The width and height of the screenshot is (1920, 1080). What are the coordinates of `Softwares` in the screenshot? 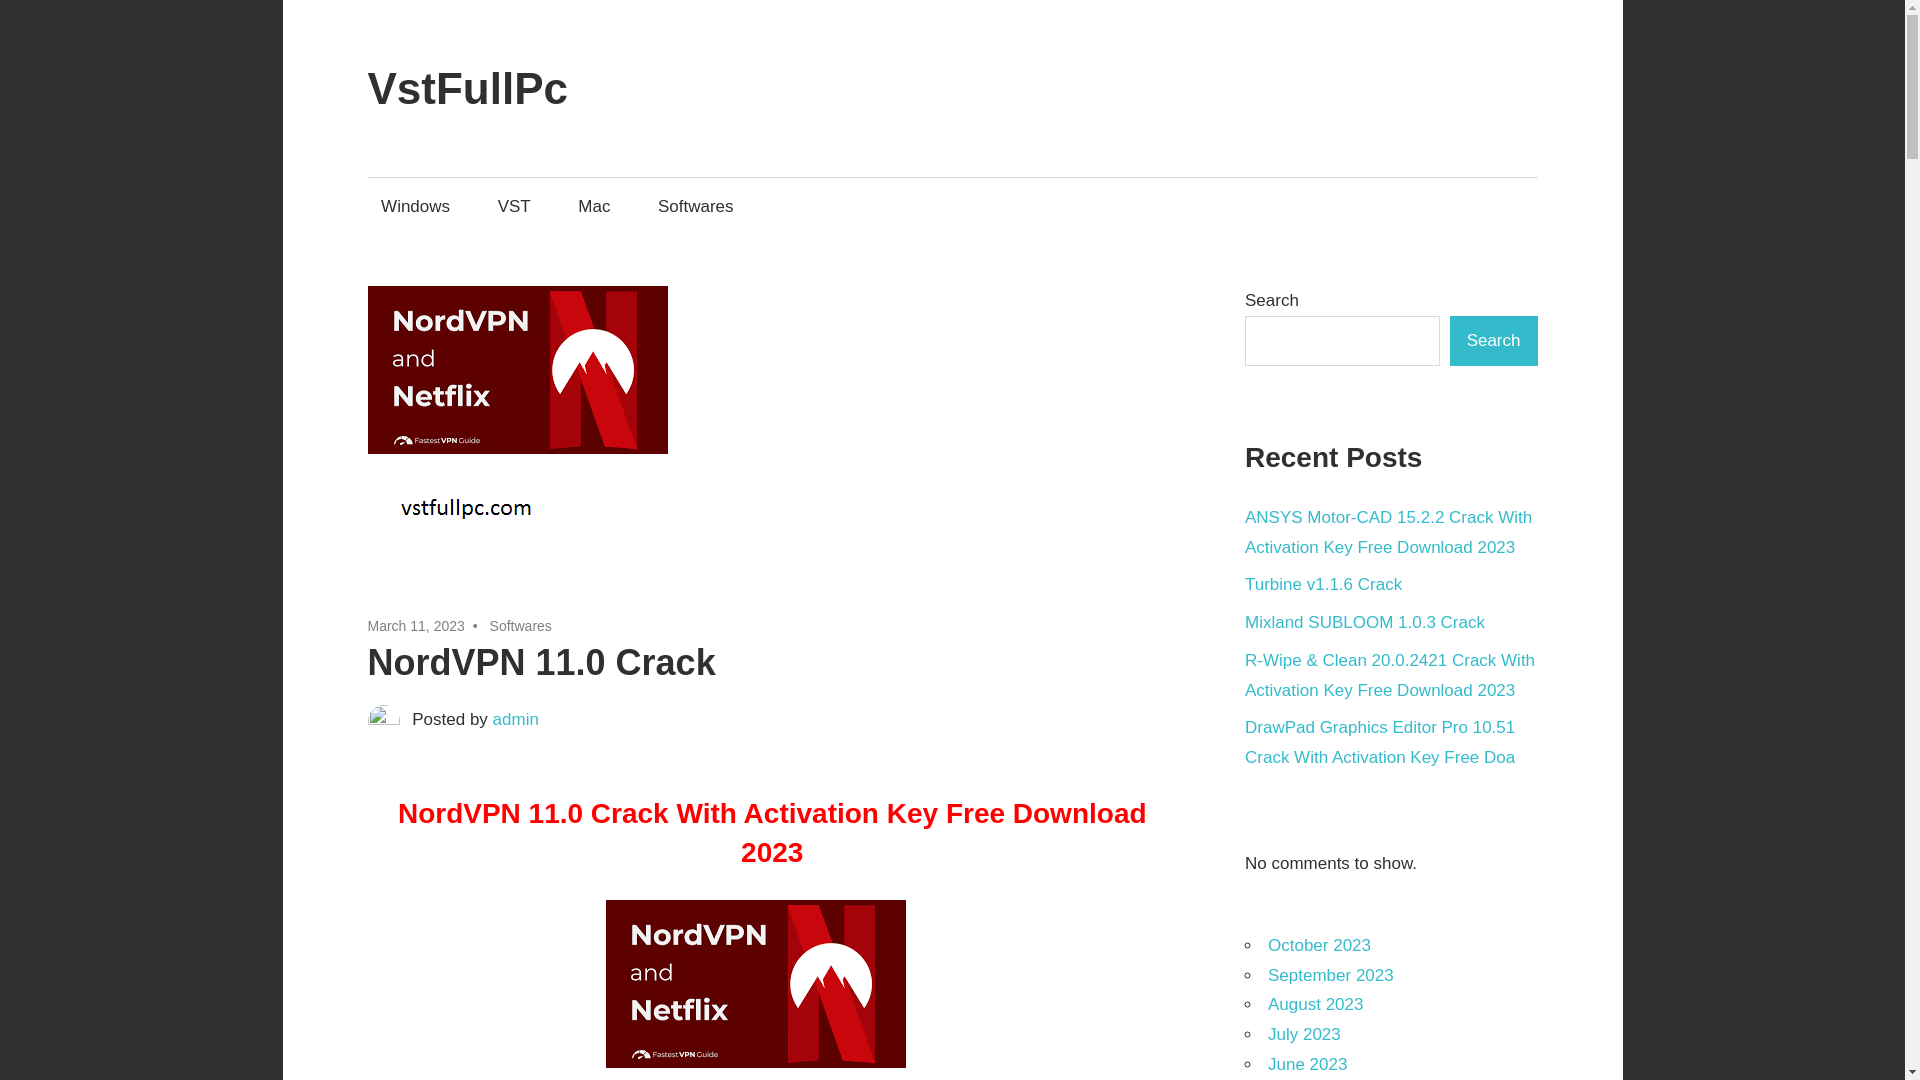 It's located at (694, 206).